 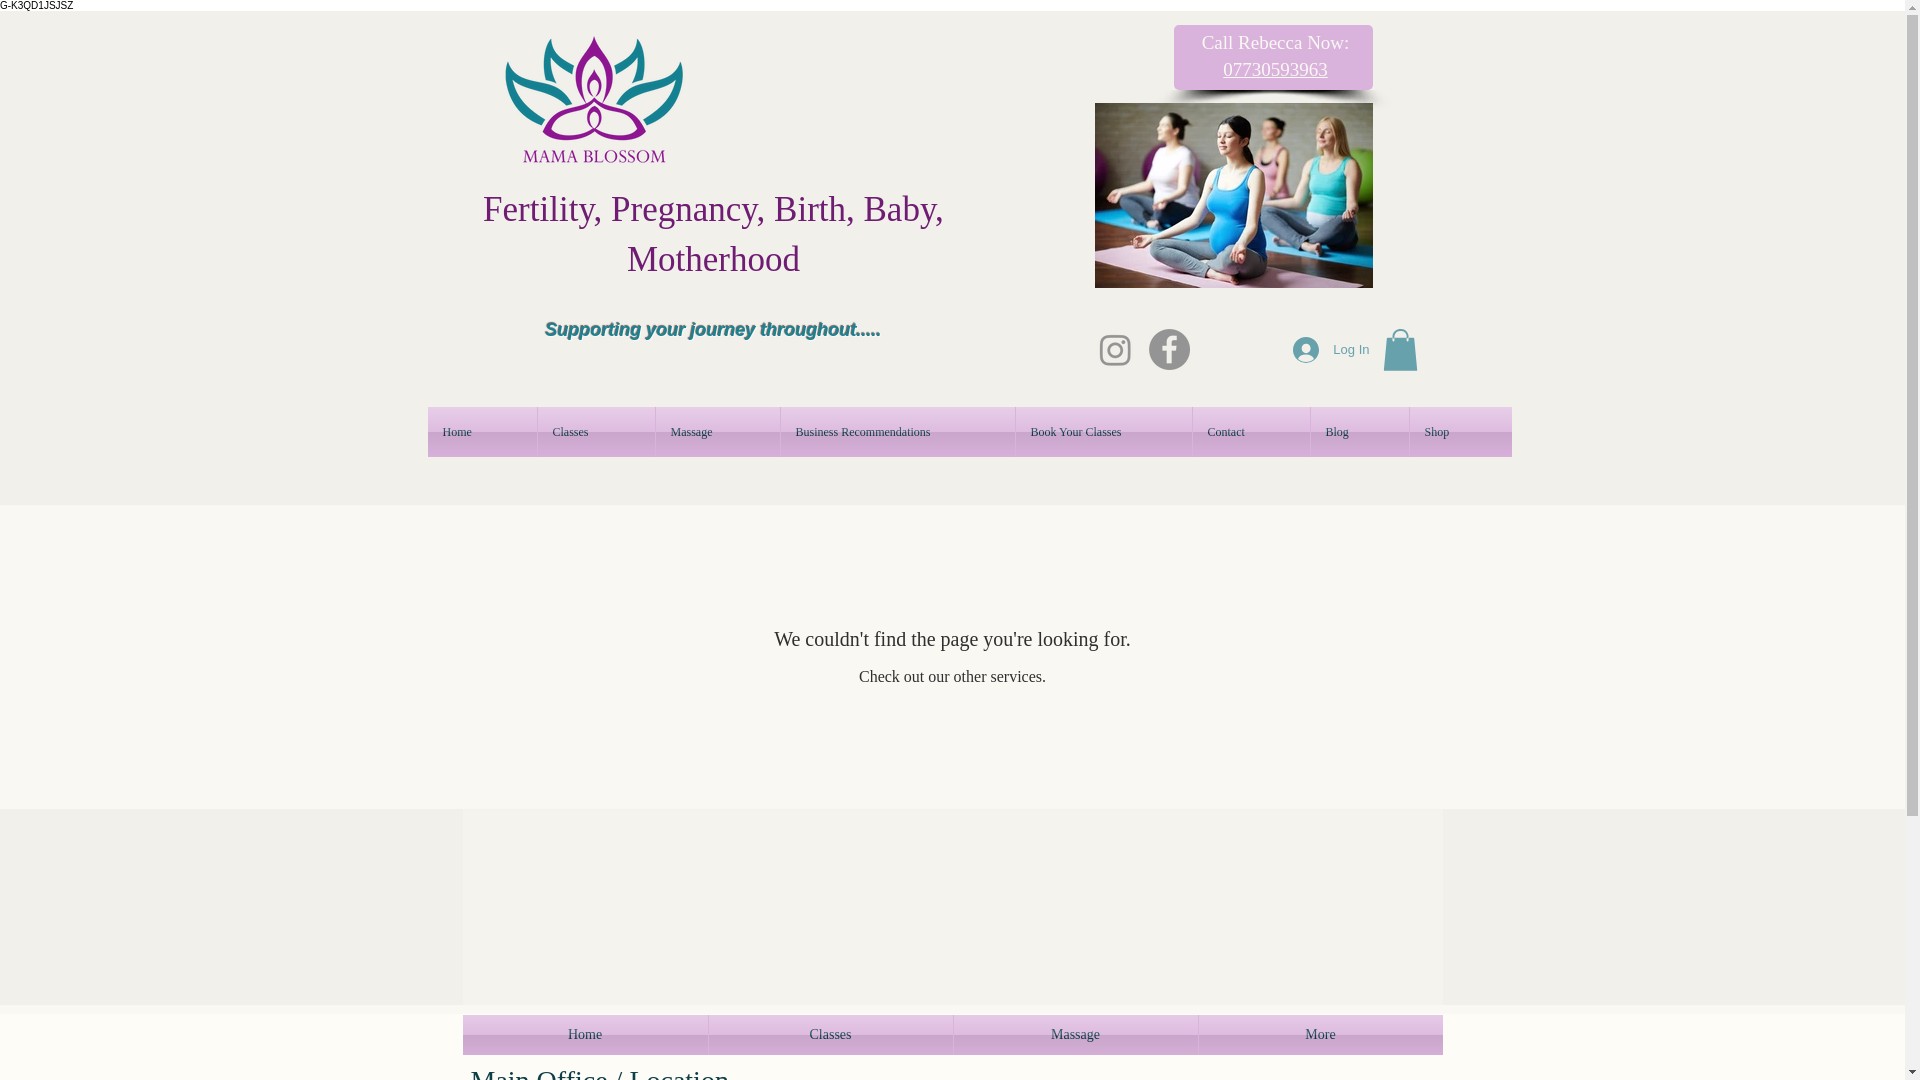 I want to click on Log In, so click(x=1330, y=350).